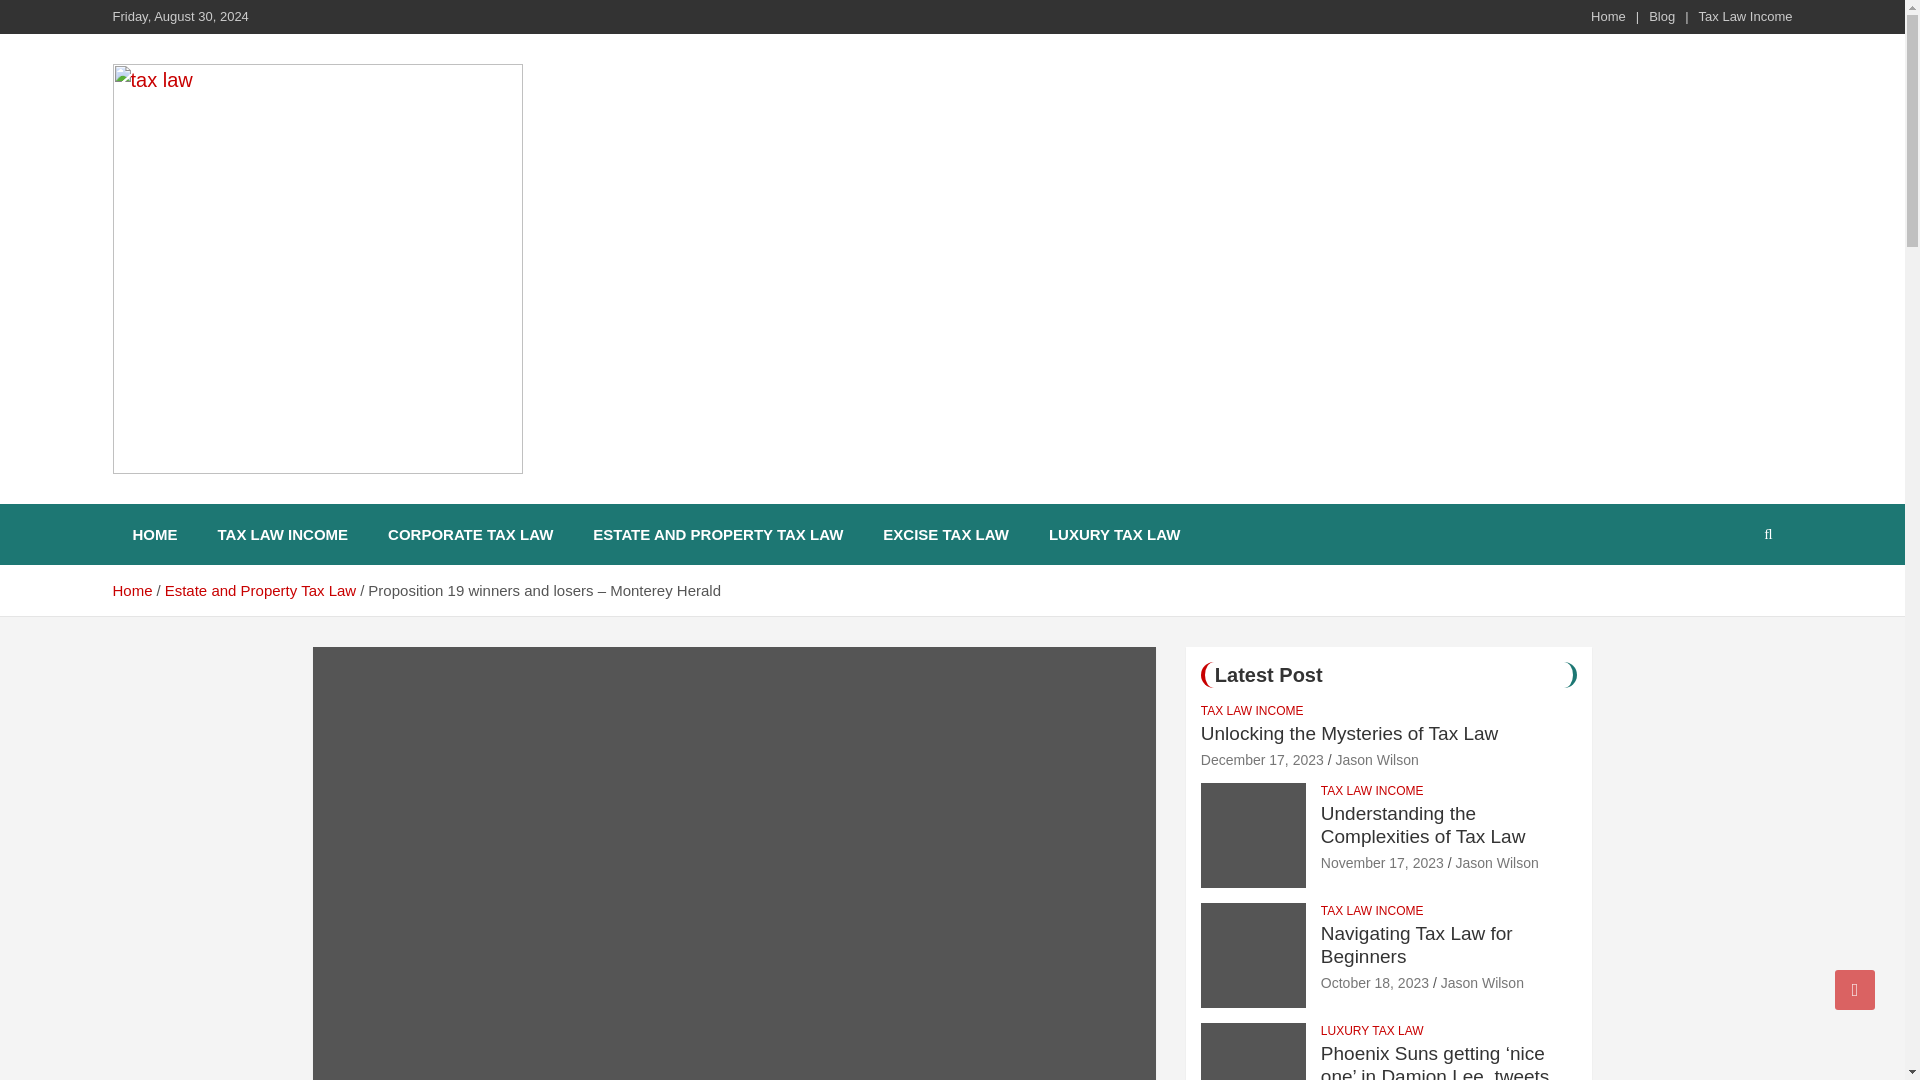  What do you see at coordinates (131, 590) in the screenshot?
I see `Home` at bounding box center [131, 590].